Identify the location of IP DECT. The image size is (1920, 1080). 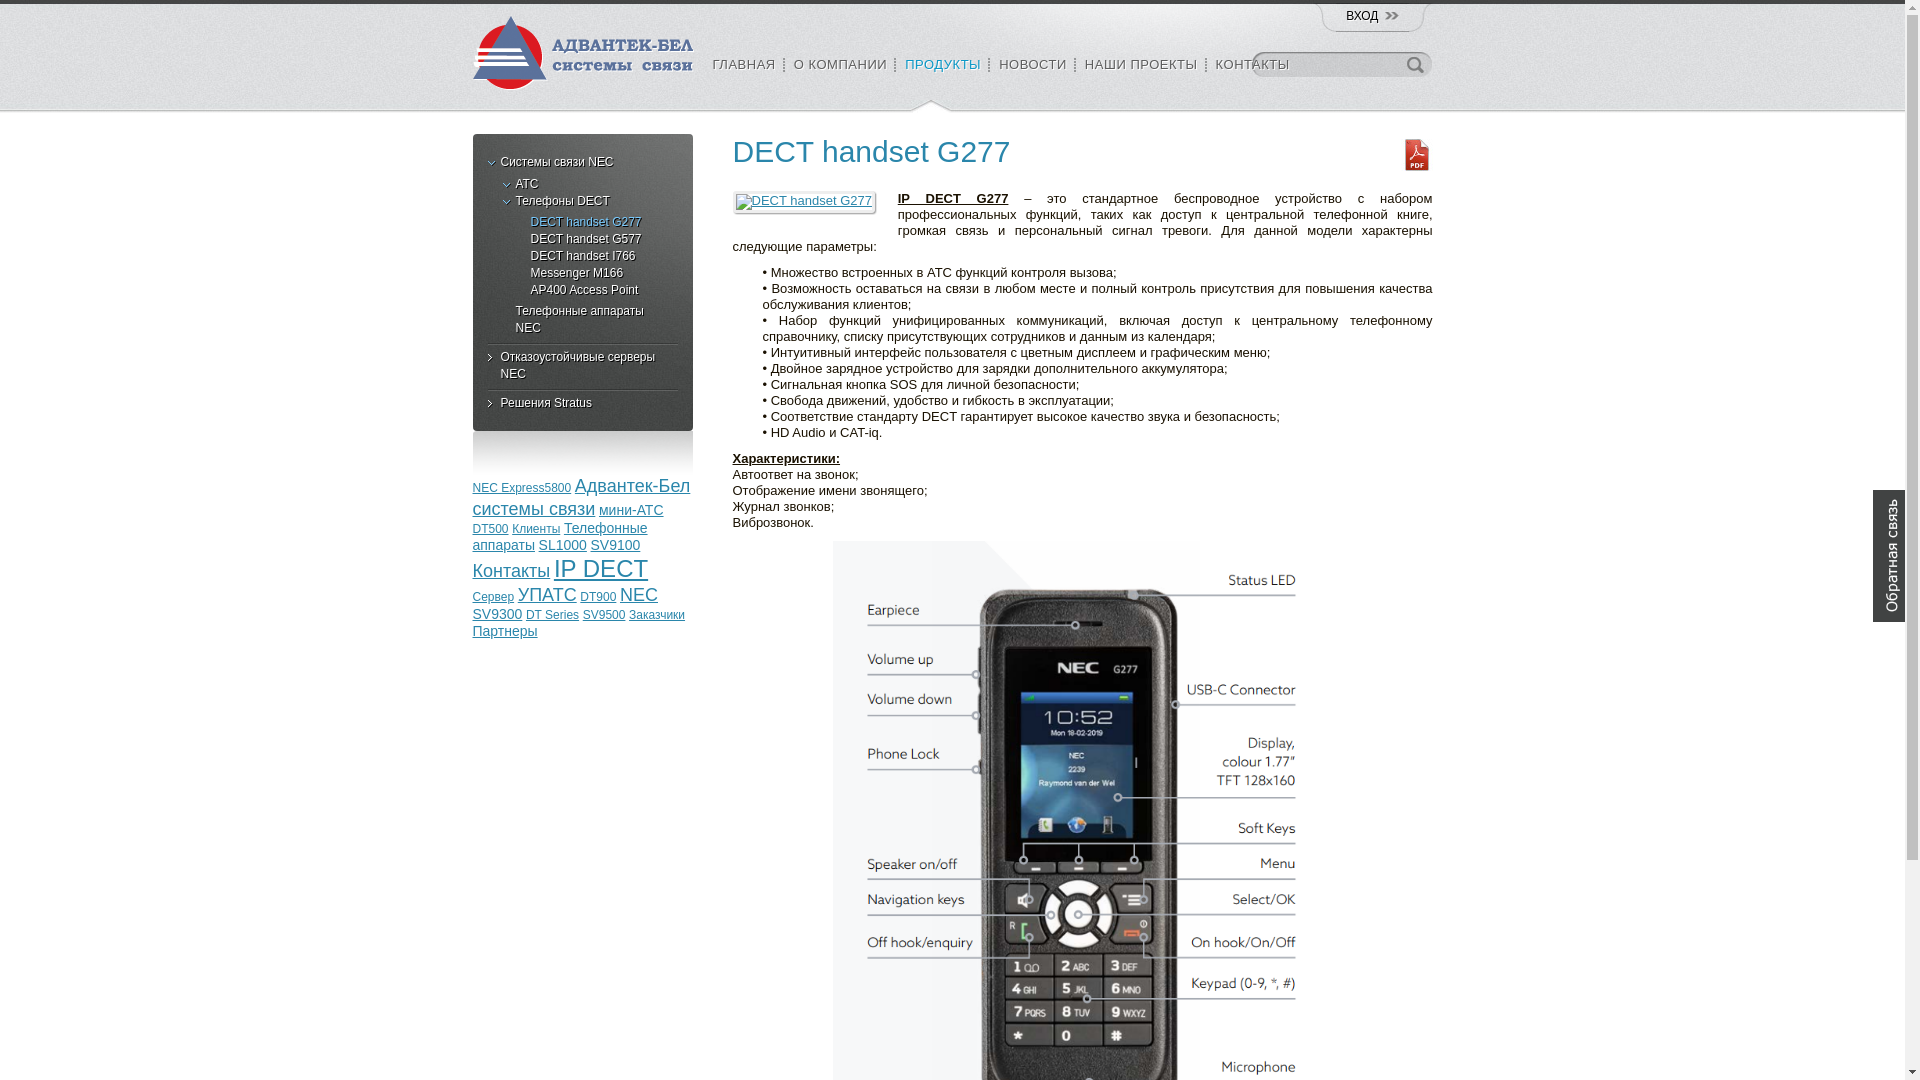
(601, 568).